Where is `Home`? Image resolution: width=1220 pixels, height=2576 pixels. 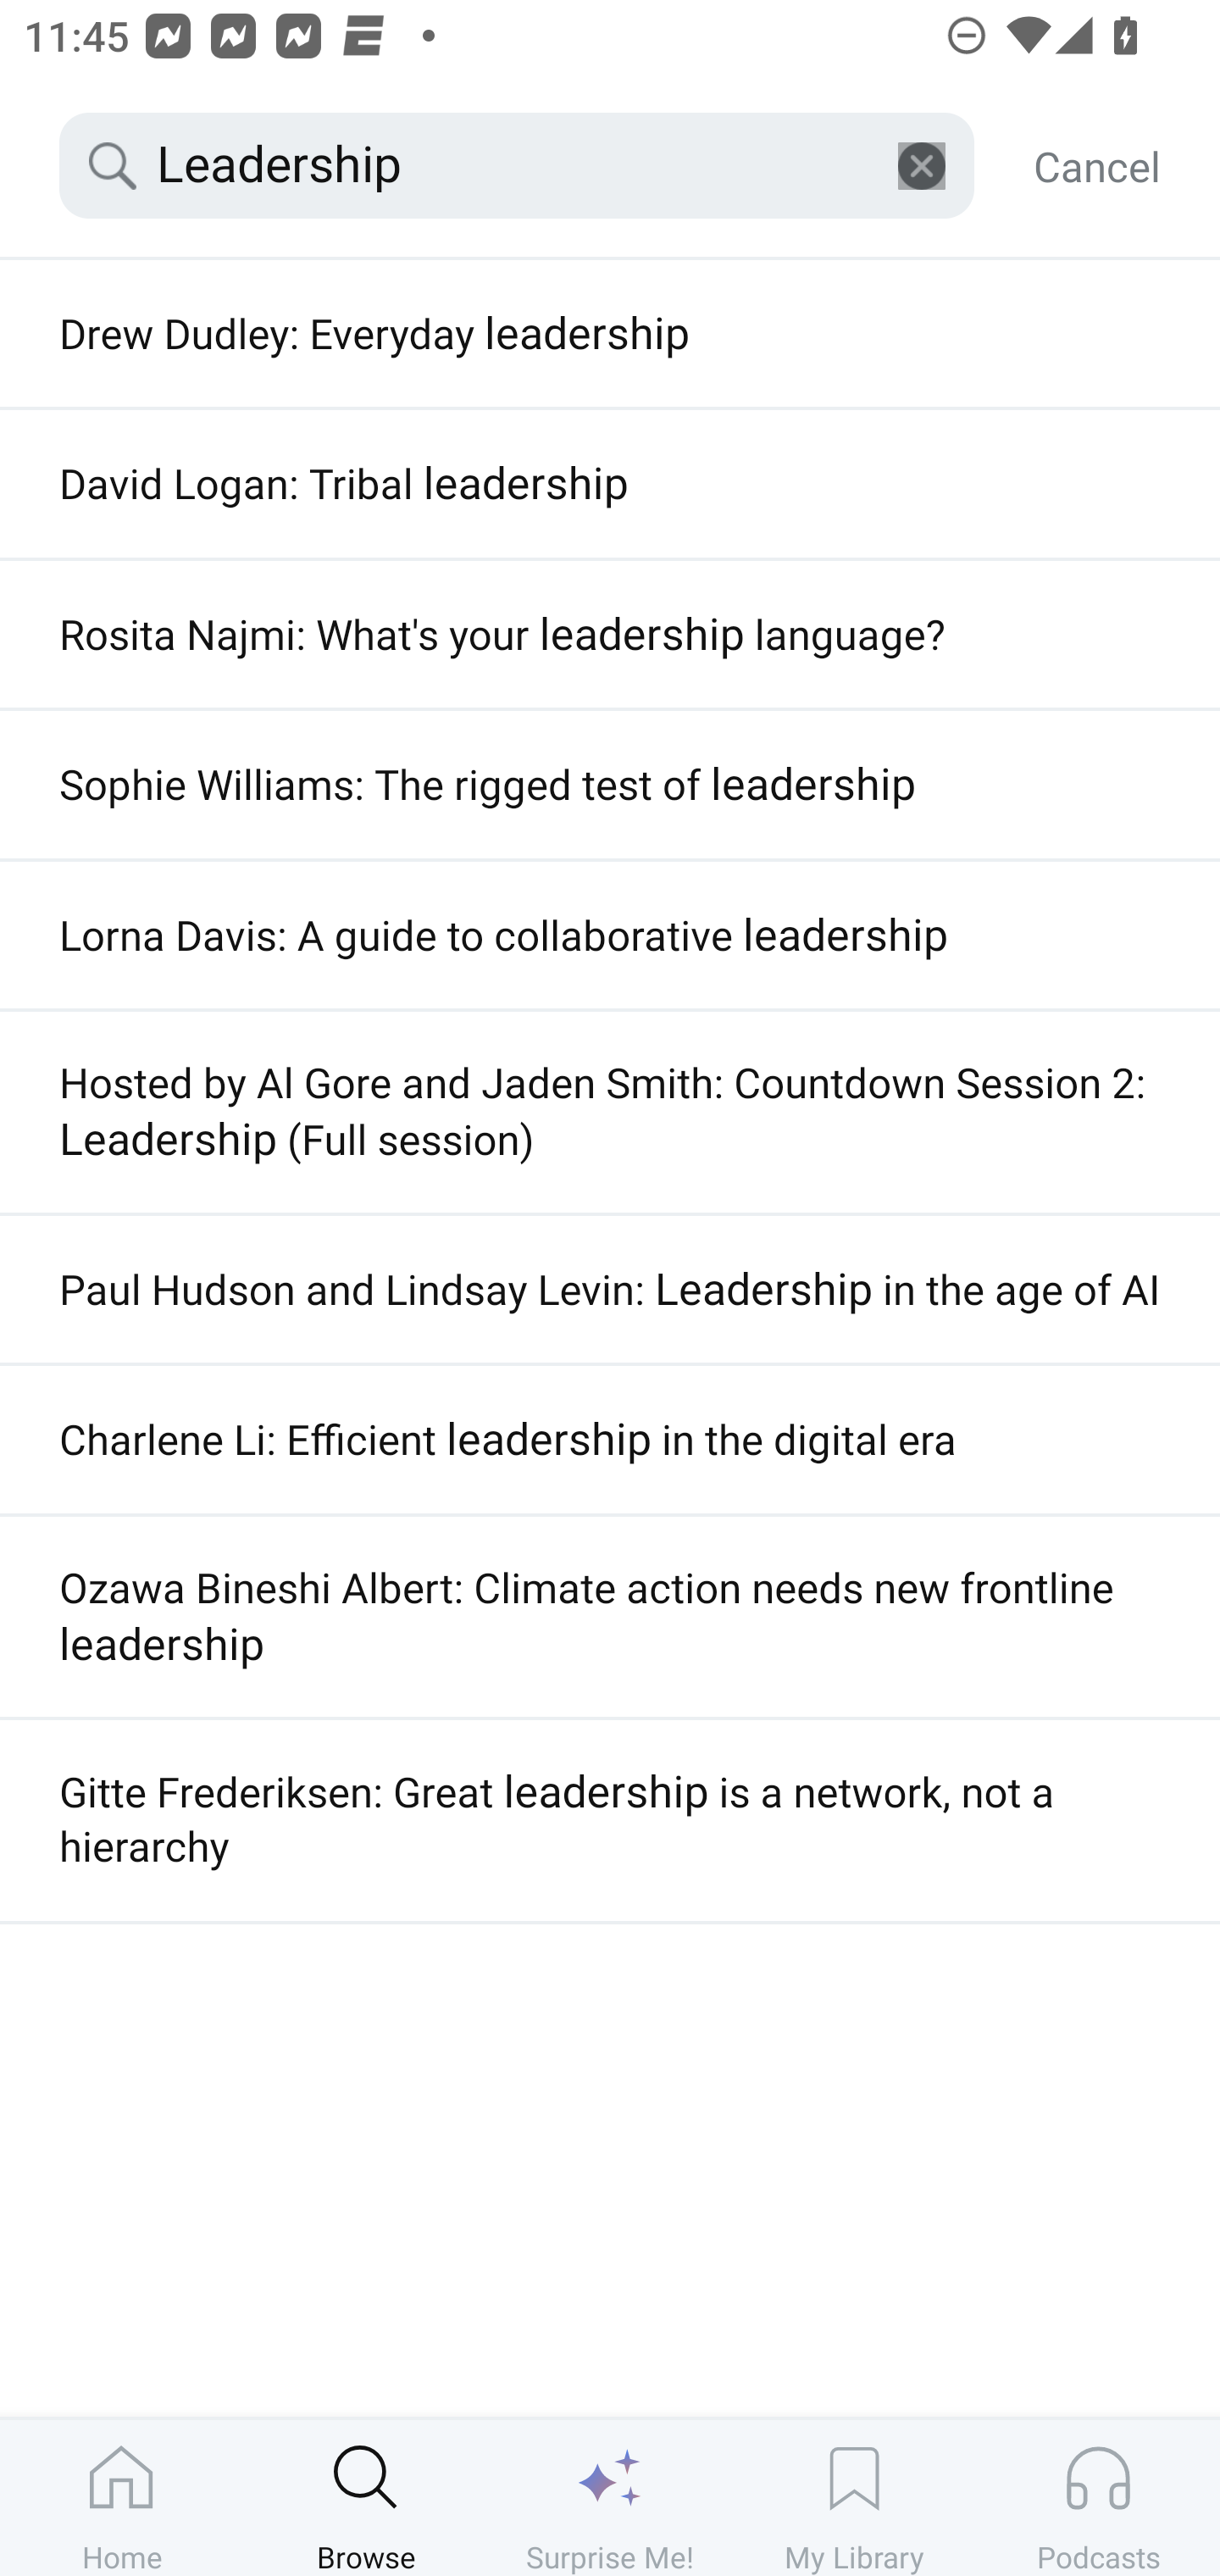
Home is located at coordinates (122, 2497).